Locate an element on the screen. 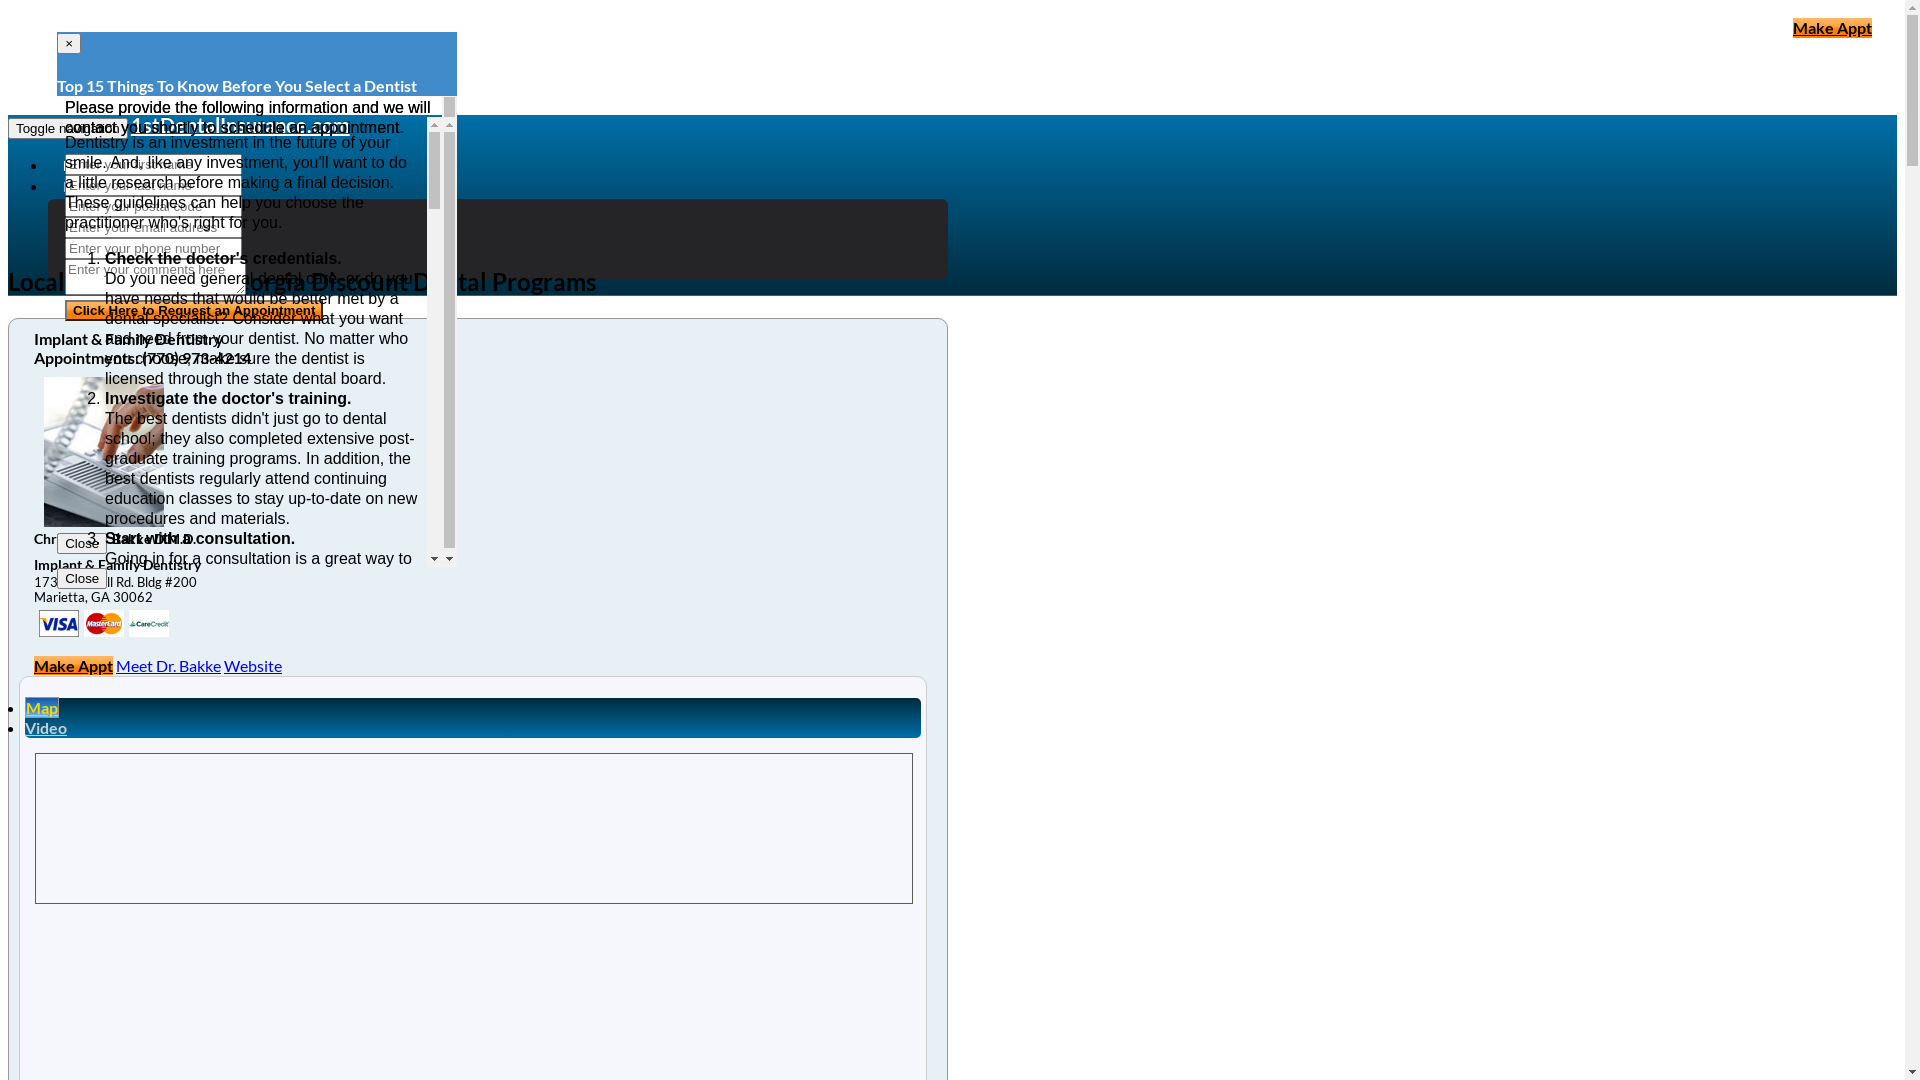 The image size is (1920, 1080). Individual Dental is located at coordinates (148, 248).